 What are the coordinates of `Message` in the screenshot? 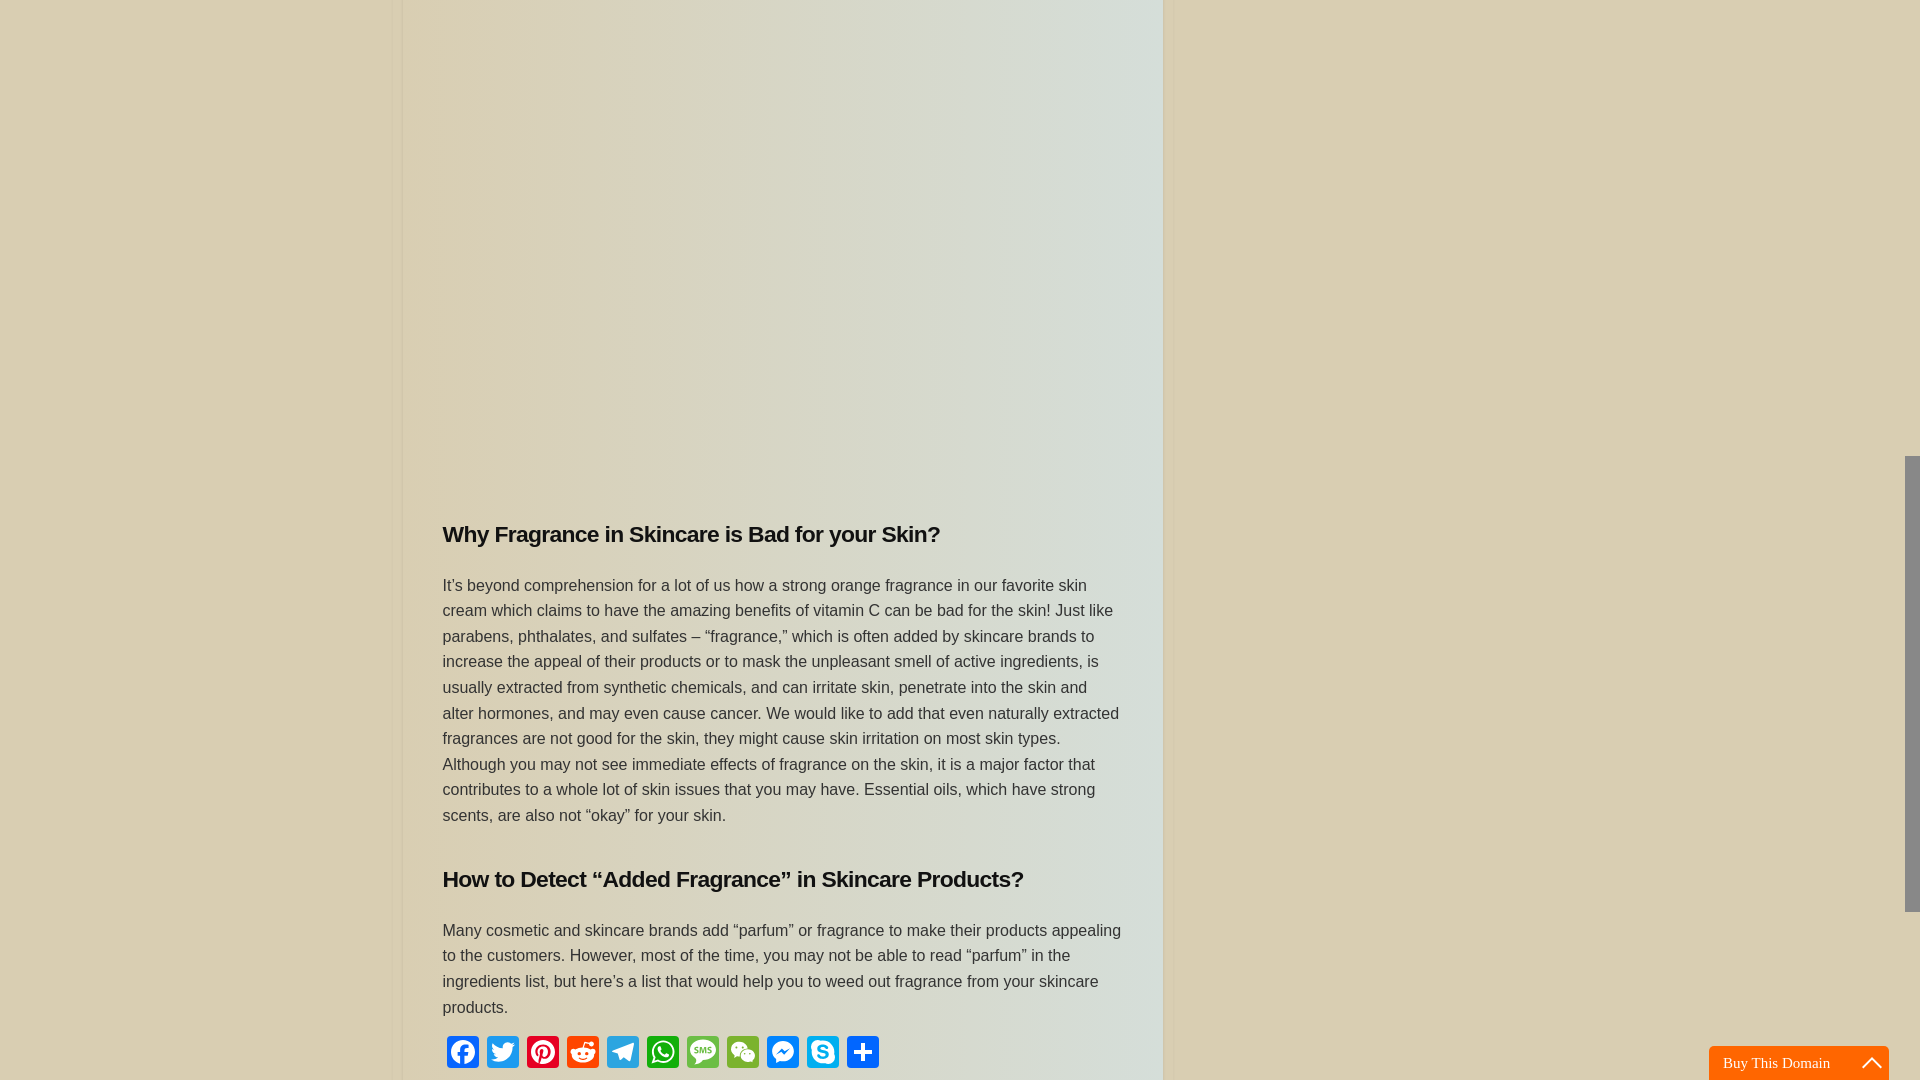 It's located at (701, 1054).